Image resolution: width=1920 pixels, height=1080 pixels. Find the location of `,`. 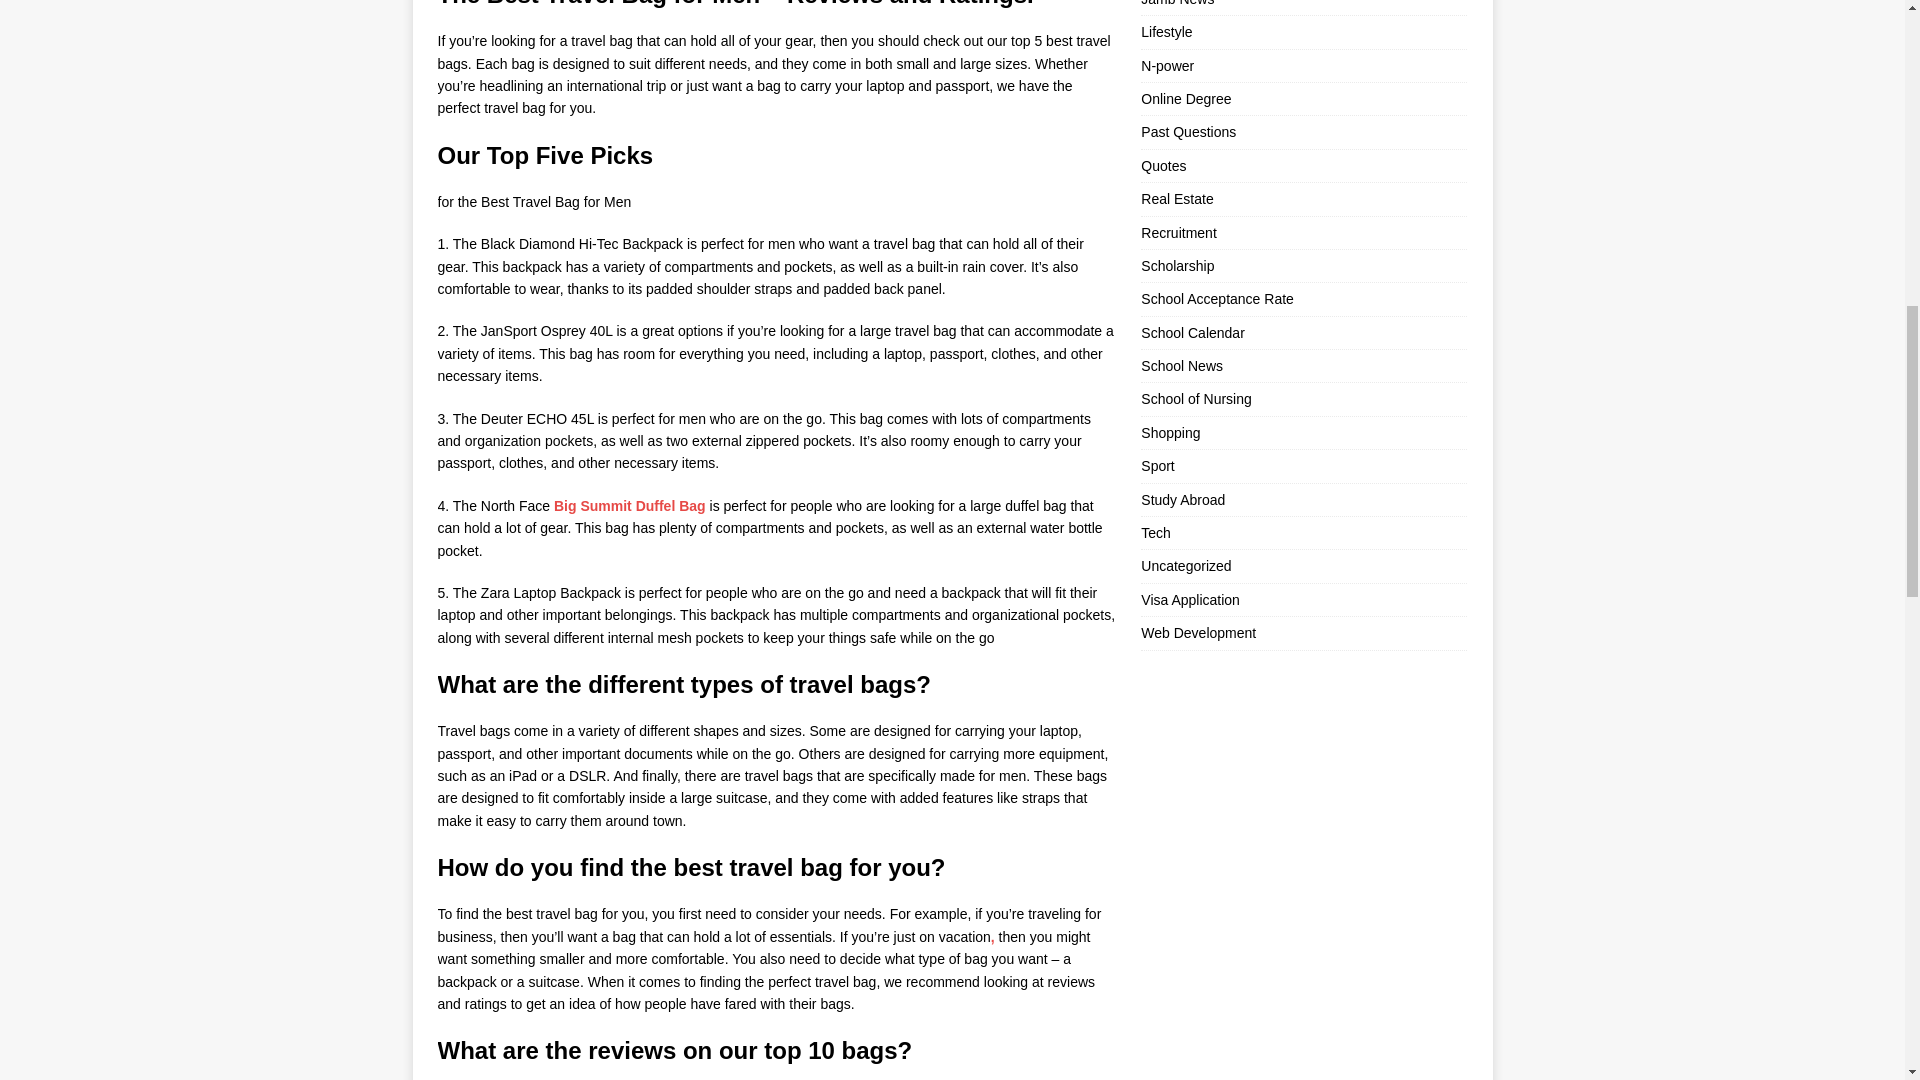

, is located at coordinates (992, 936).